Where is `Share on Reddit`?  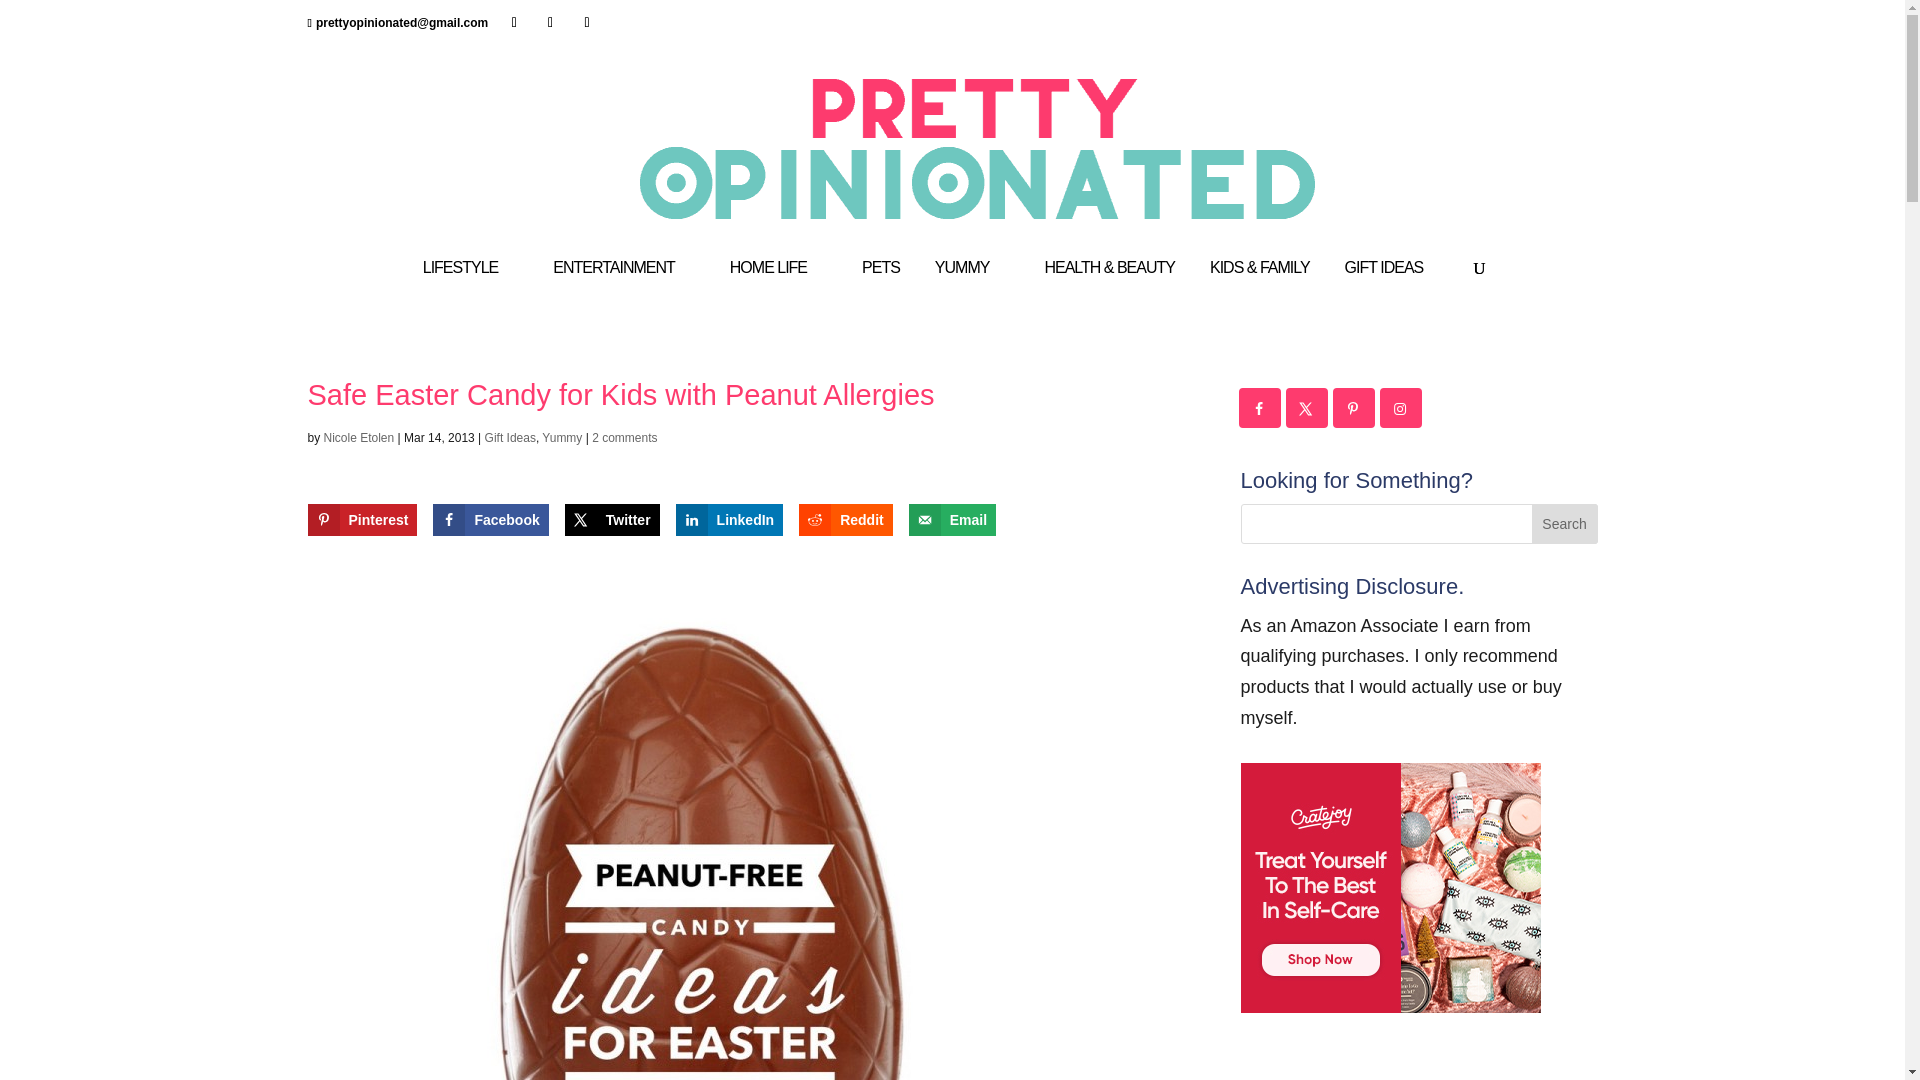 Share on Reddit is located at coordinates (845, 520).